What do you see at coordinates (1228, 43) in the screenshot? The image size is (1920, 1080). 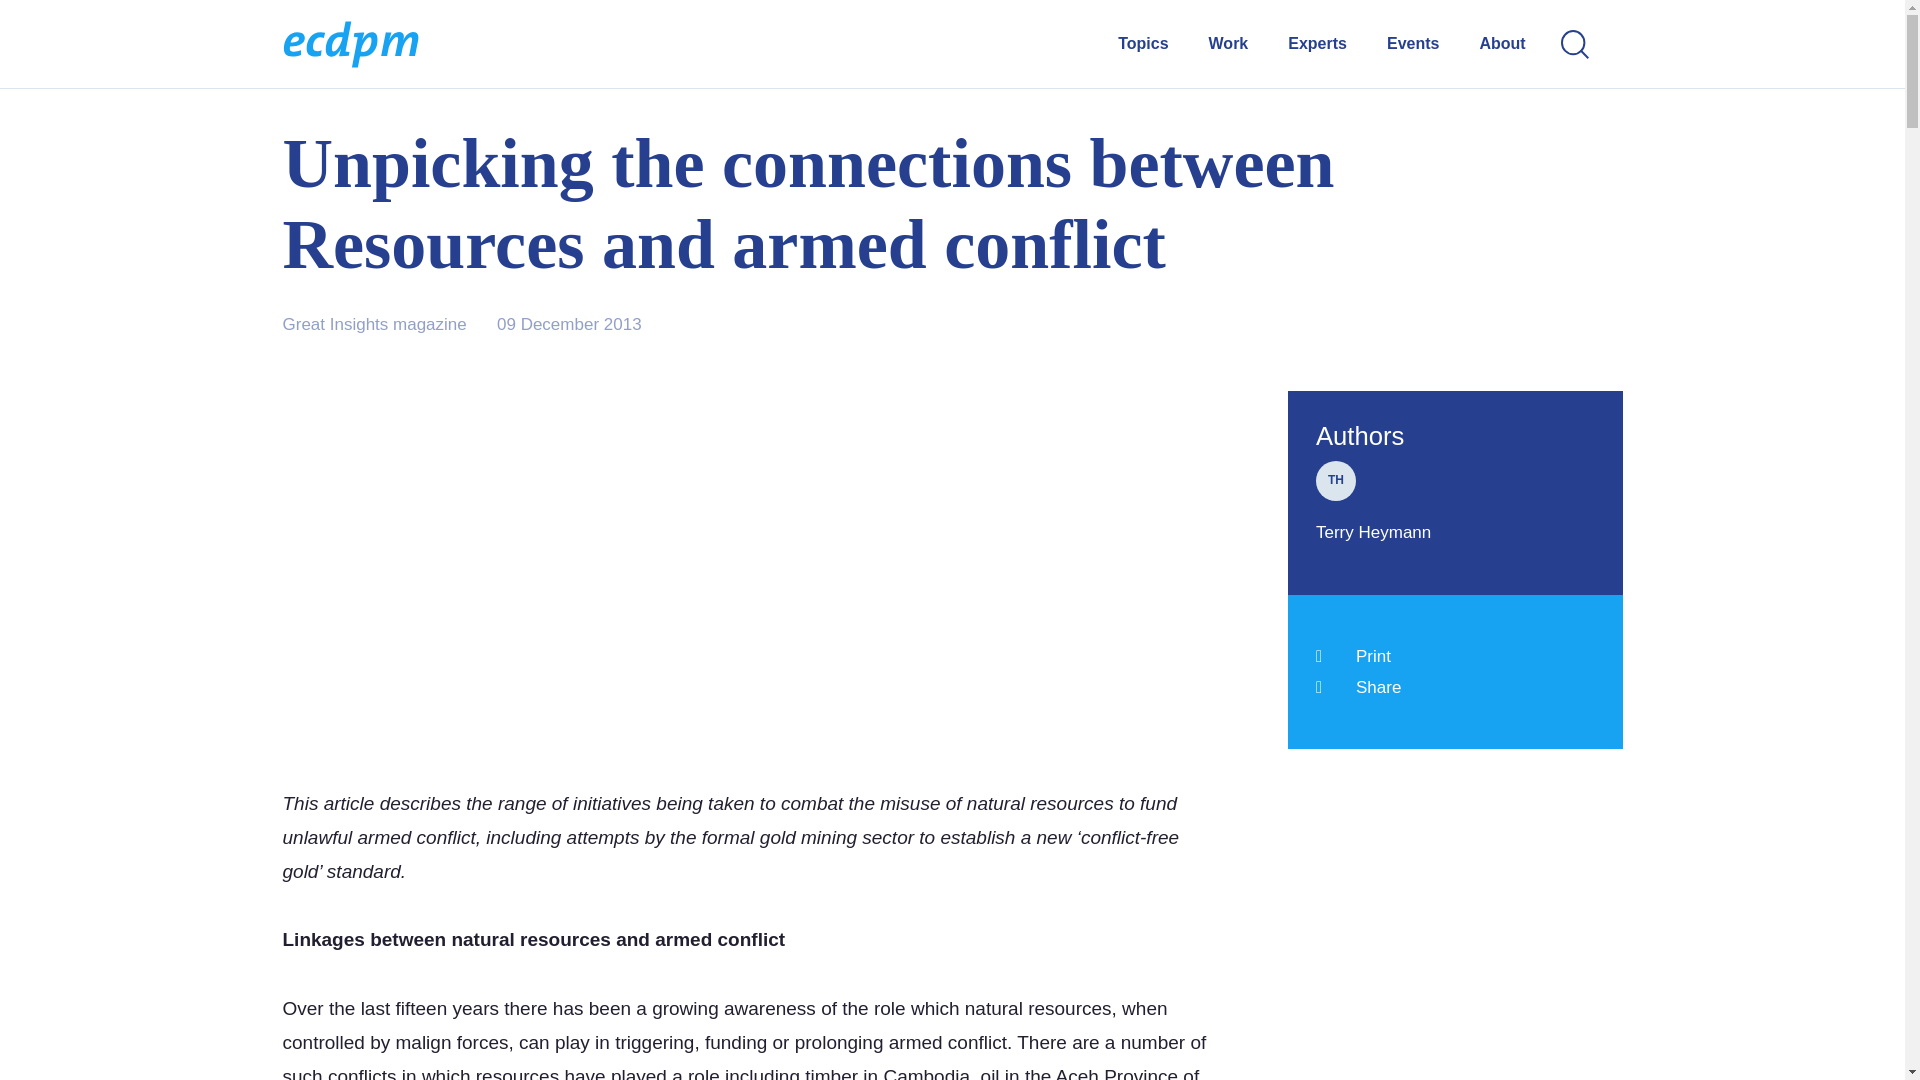 I see `Work` at bounding box center [1228, 43].